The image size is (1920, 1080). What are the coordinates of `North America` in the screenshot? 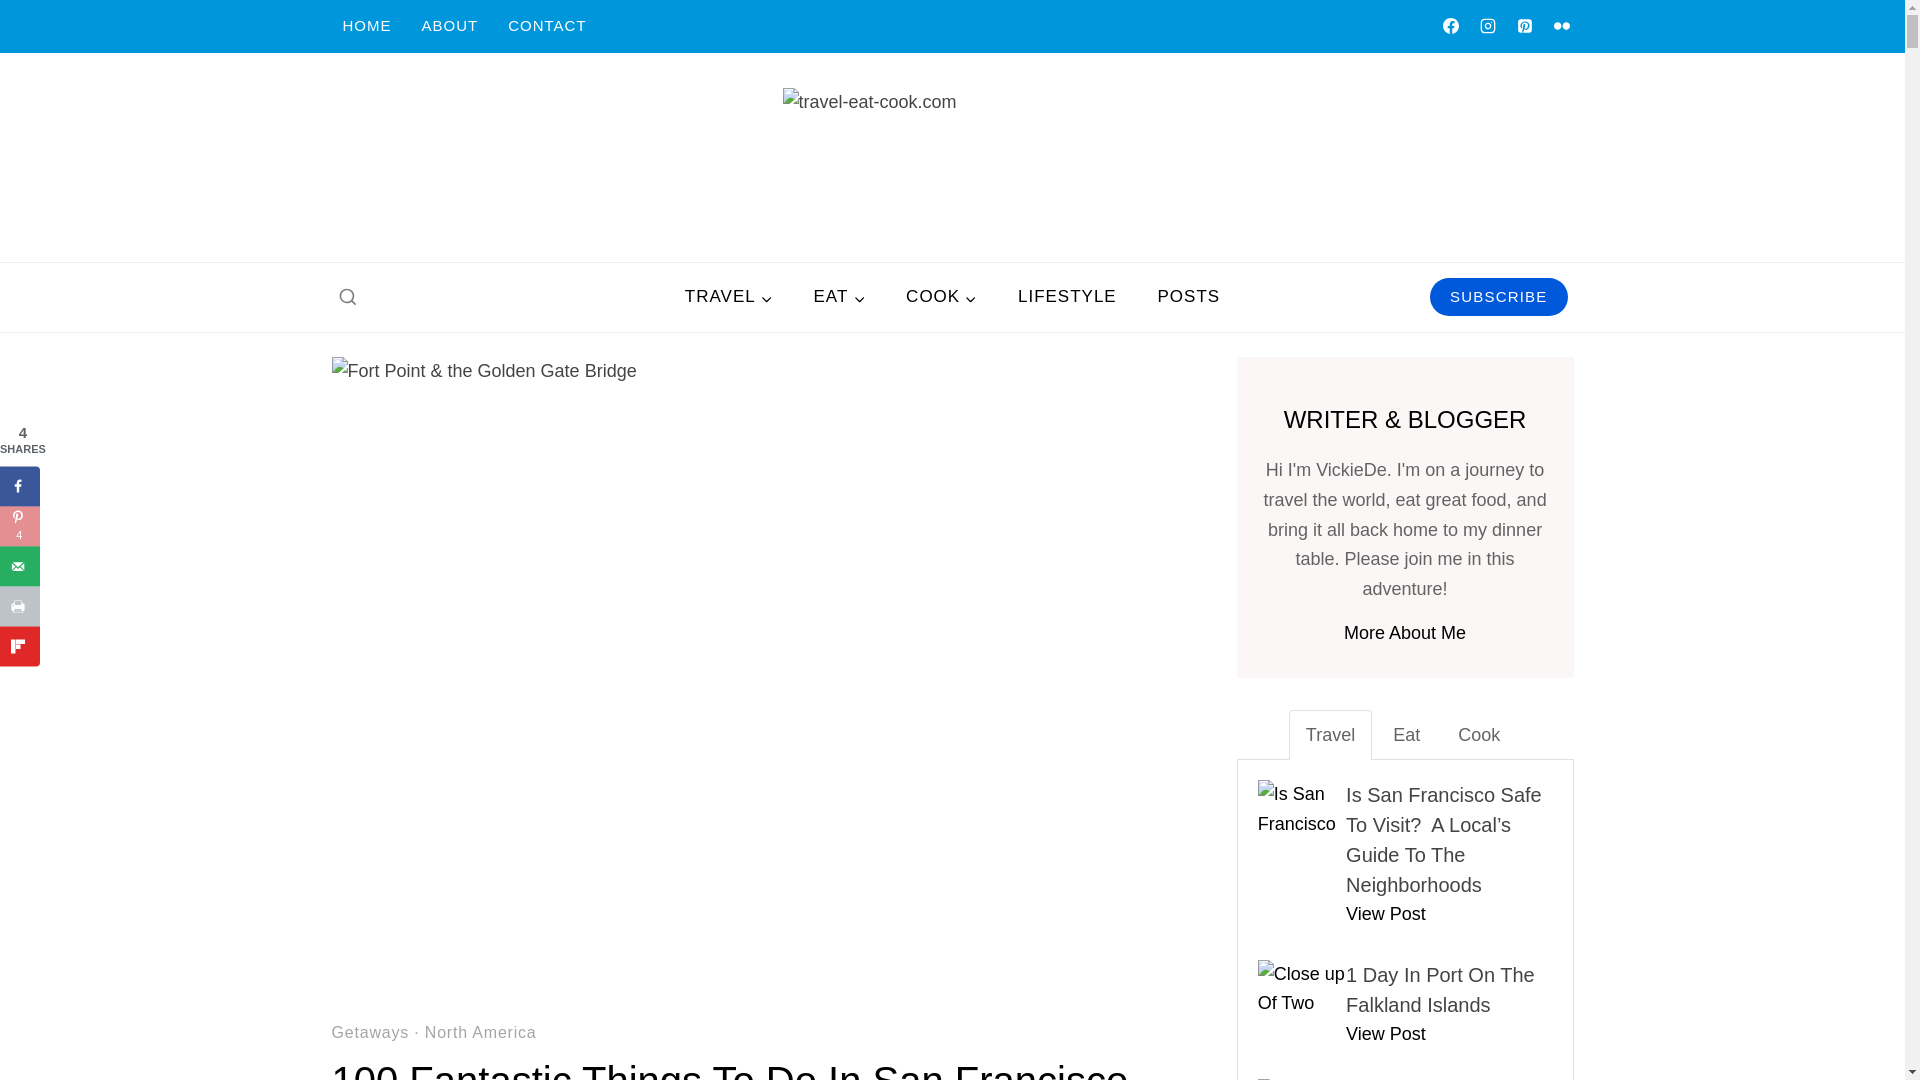 It's located at (480, 1032).